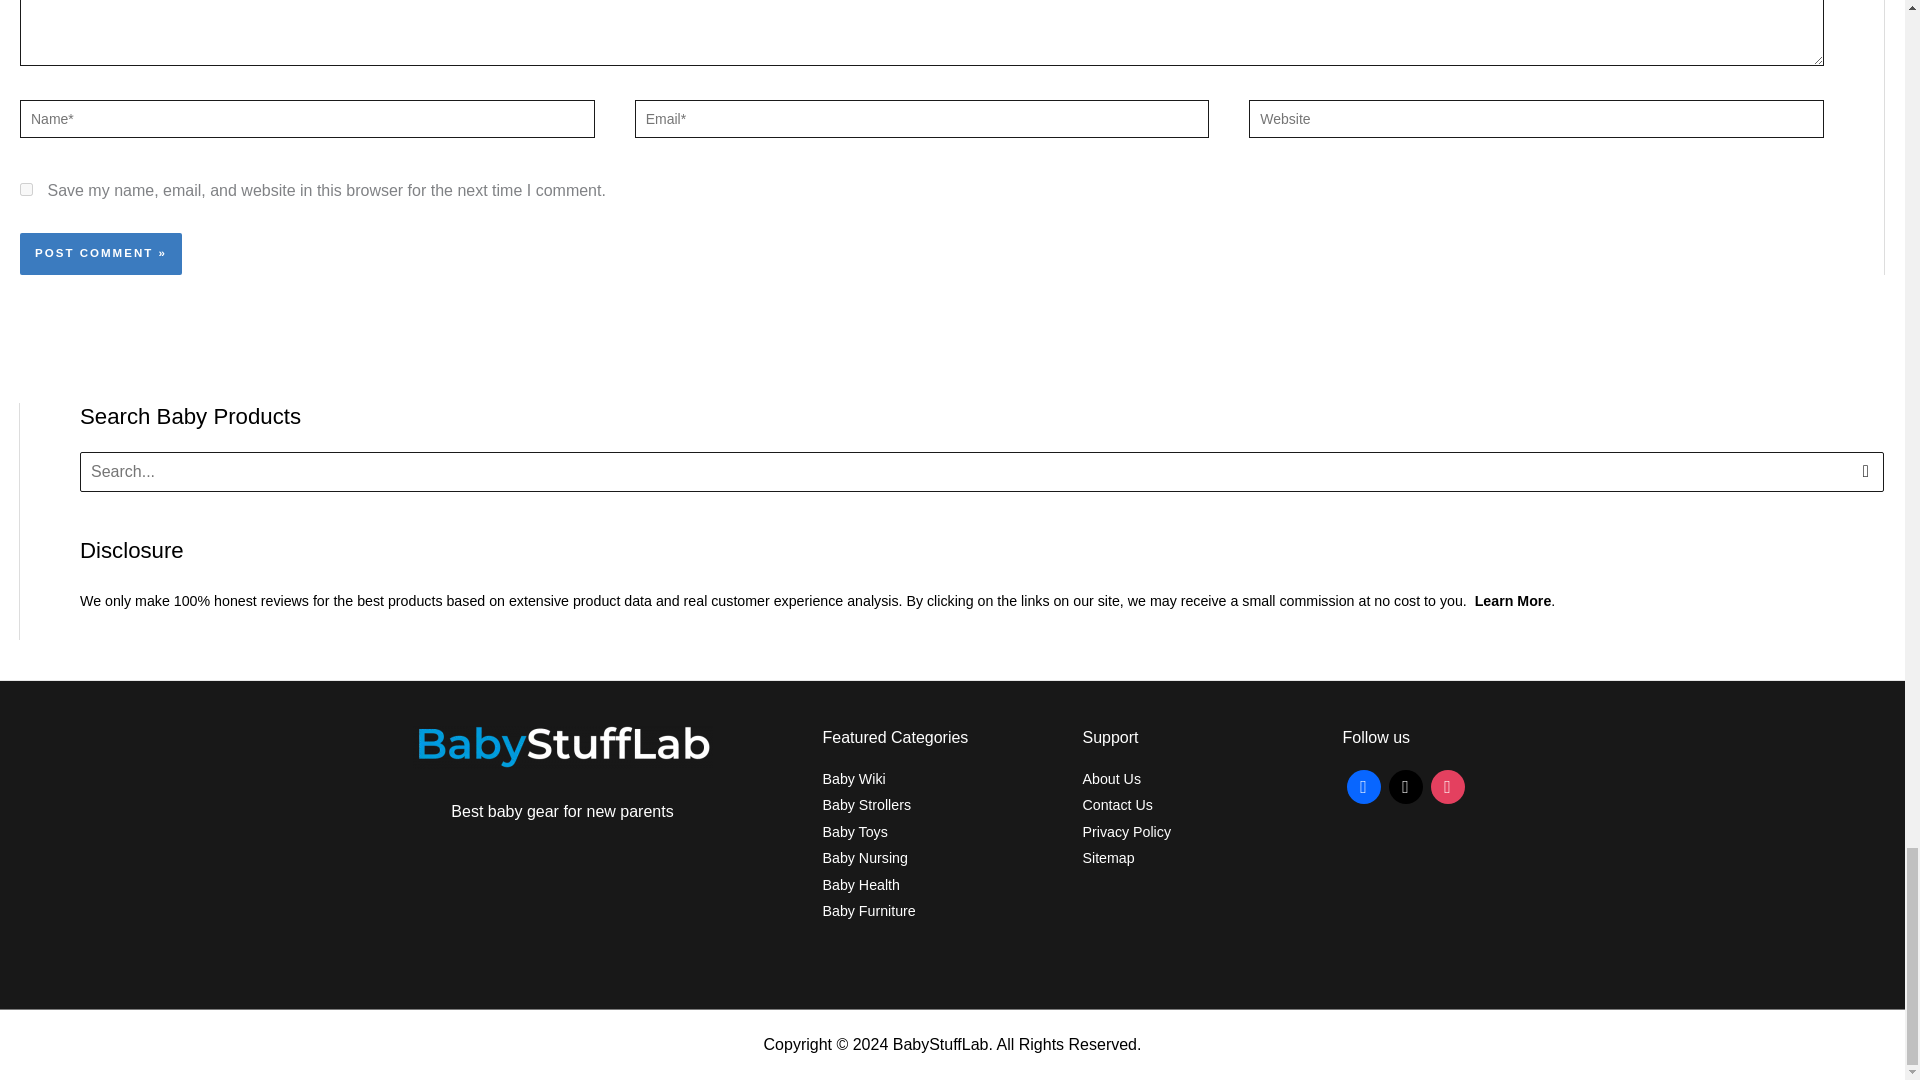  I want to click on Baby Wiki, so click(853, 779).